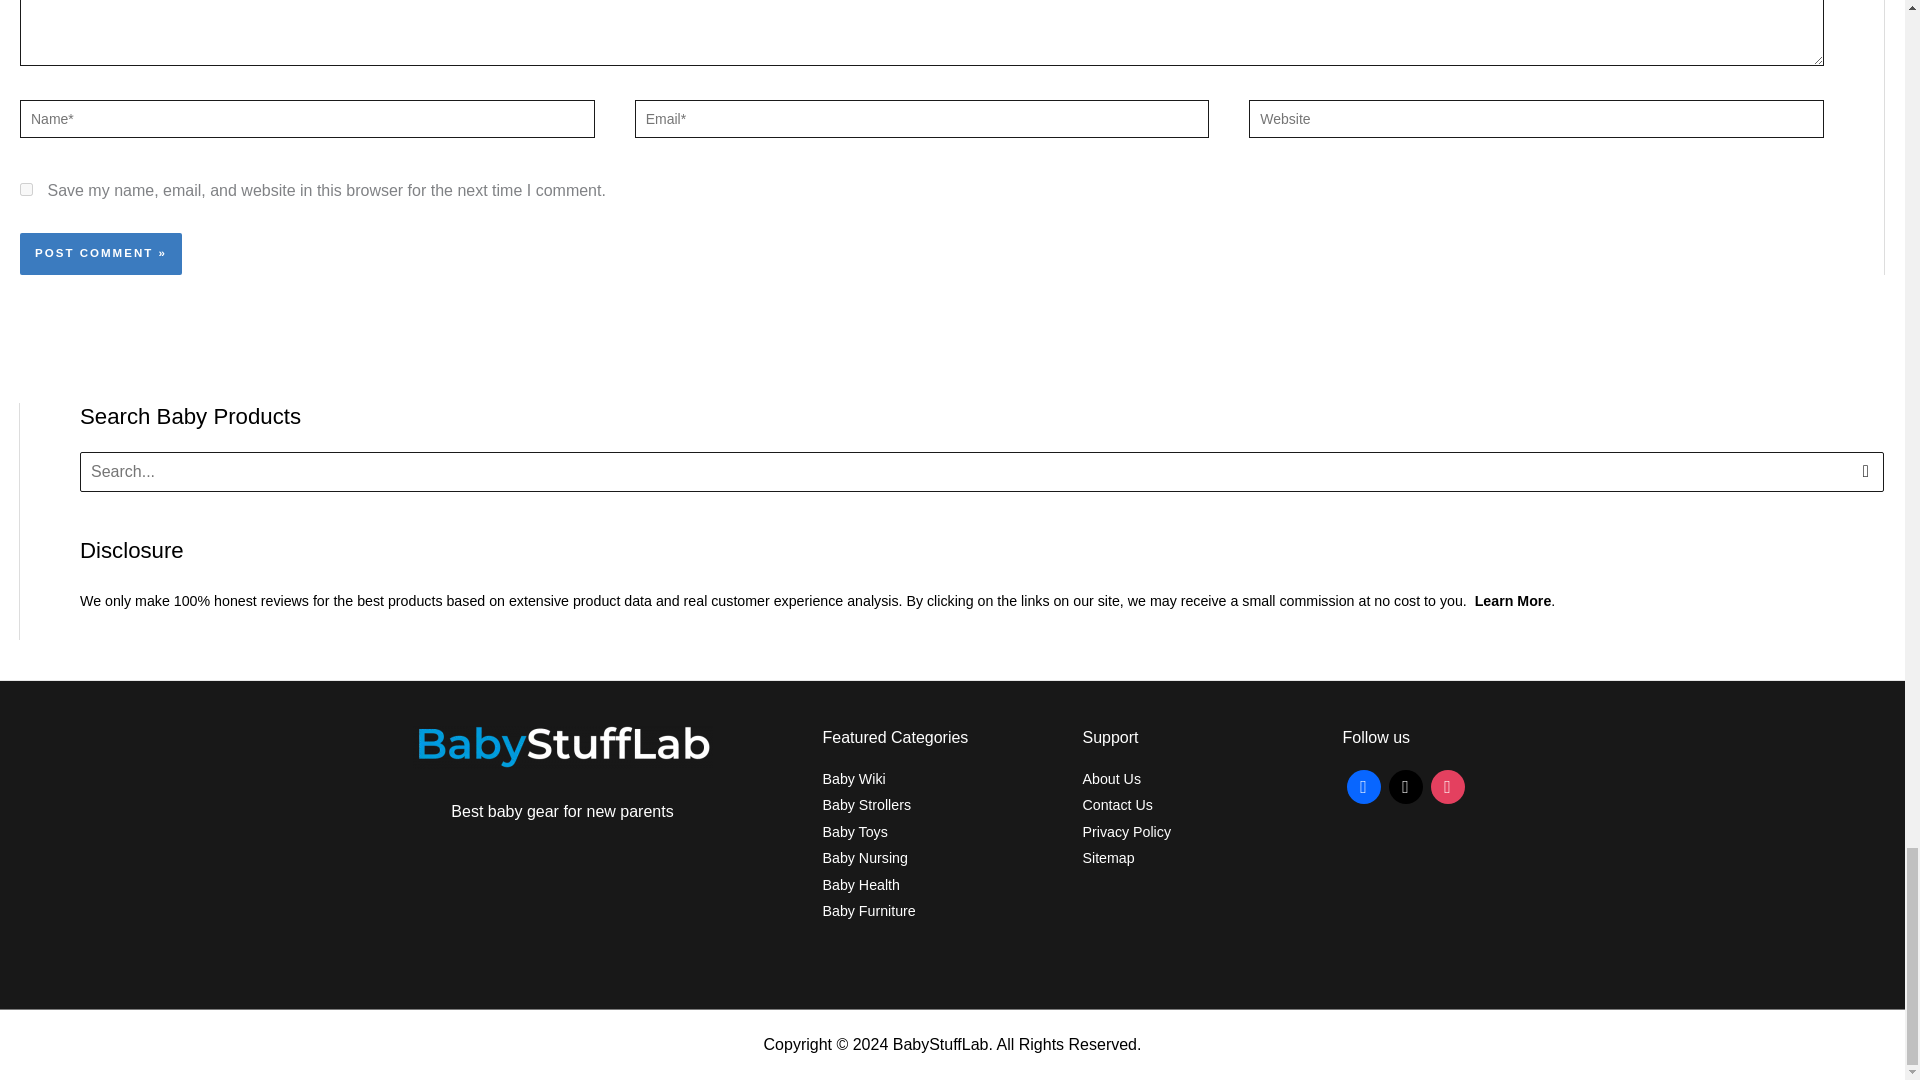  I want to click on Baby Wiki, so click(853, 779).